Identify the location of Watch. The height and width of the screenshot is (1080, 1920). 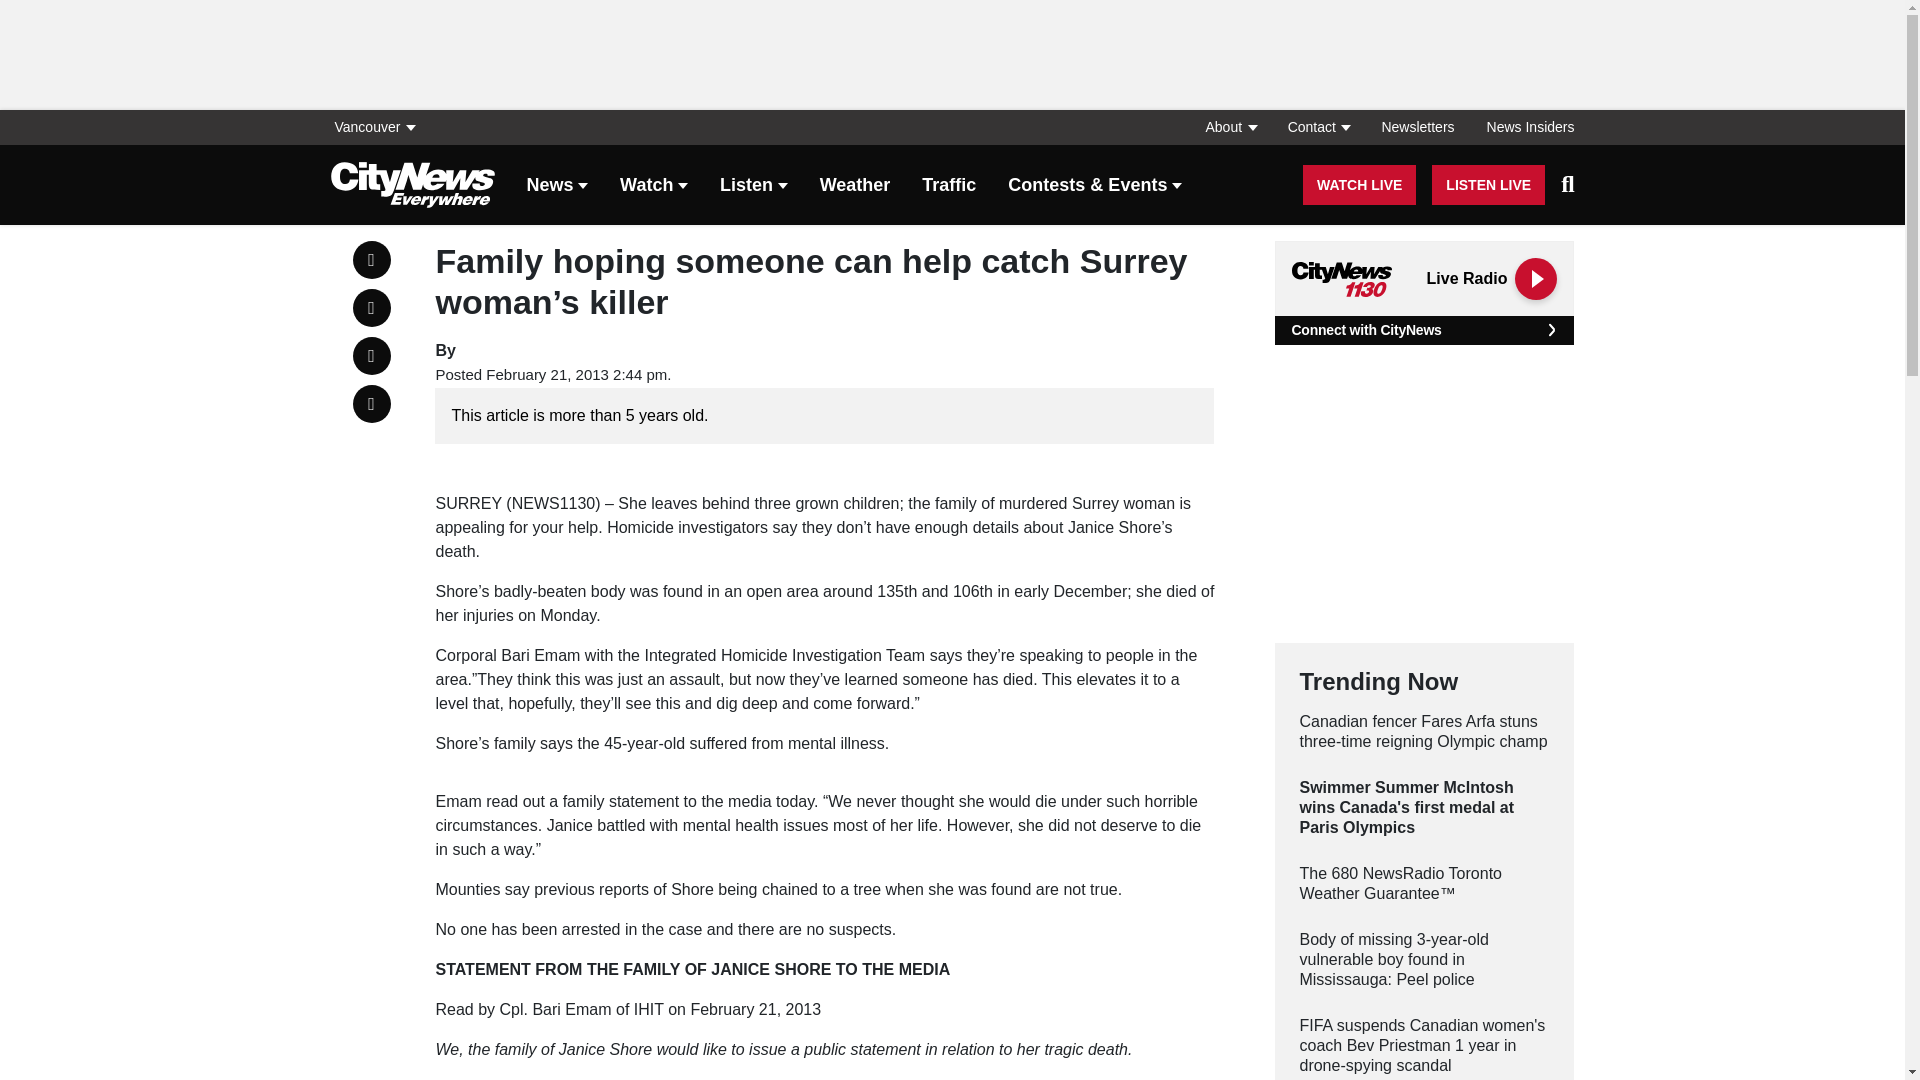
(654, 186).